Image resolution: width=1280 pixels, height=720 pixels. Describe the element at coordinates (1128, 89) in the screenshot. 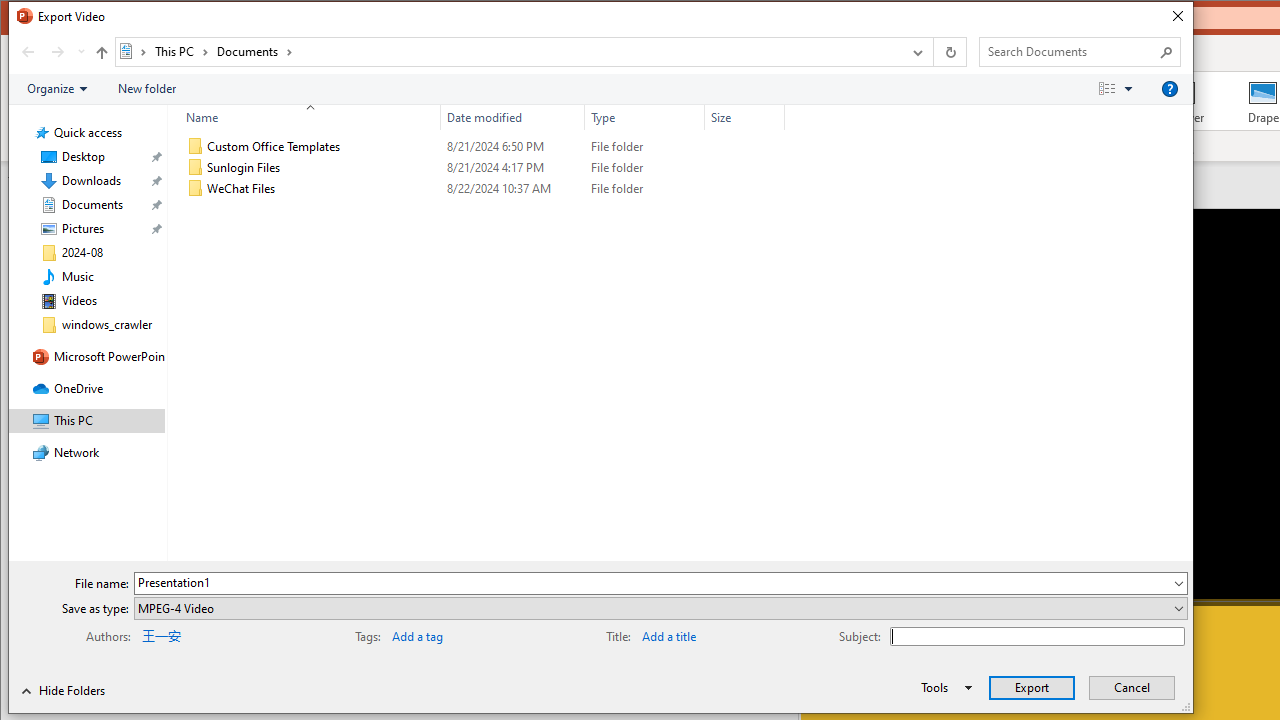

I see `View Slider` at that location.